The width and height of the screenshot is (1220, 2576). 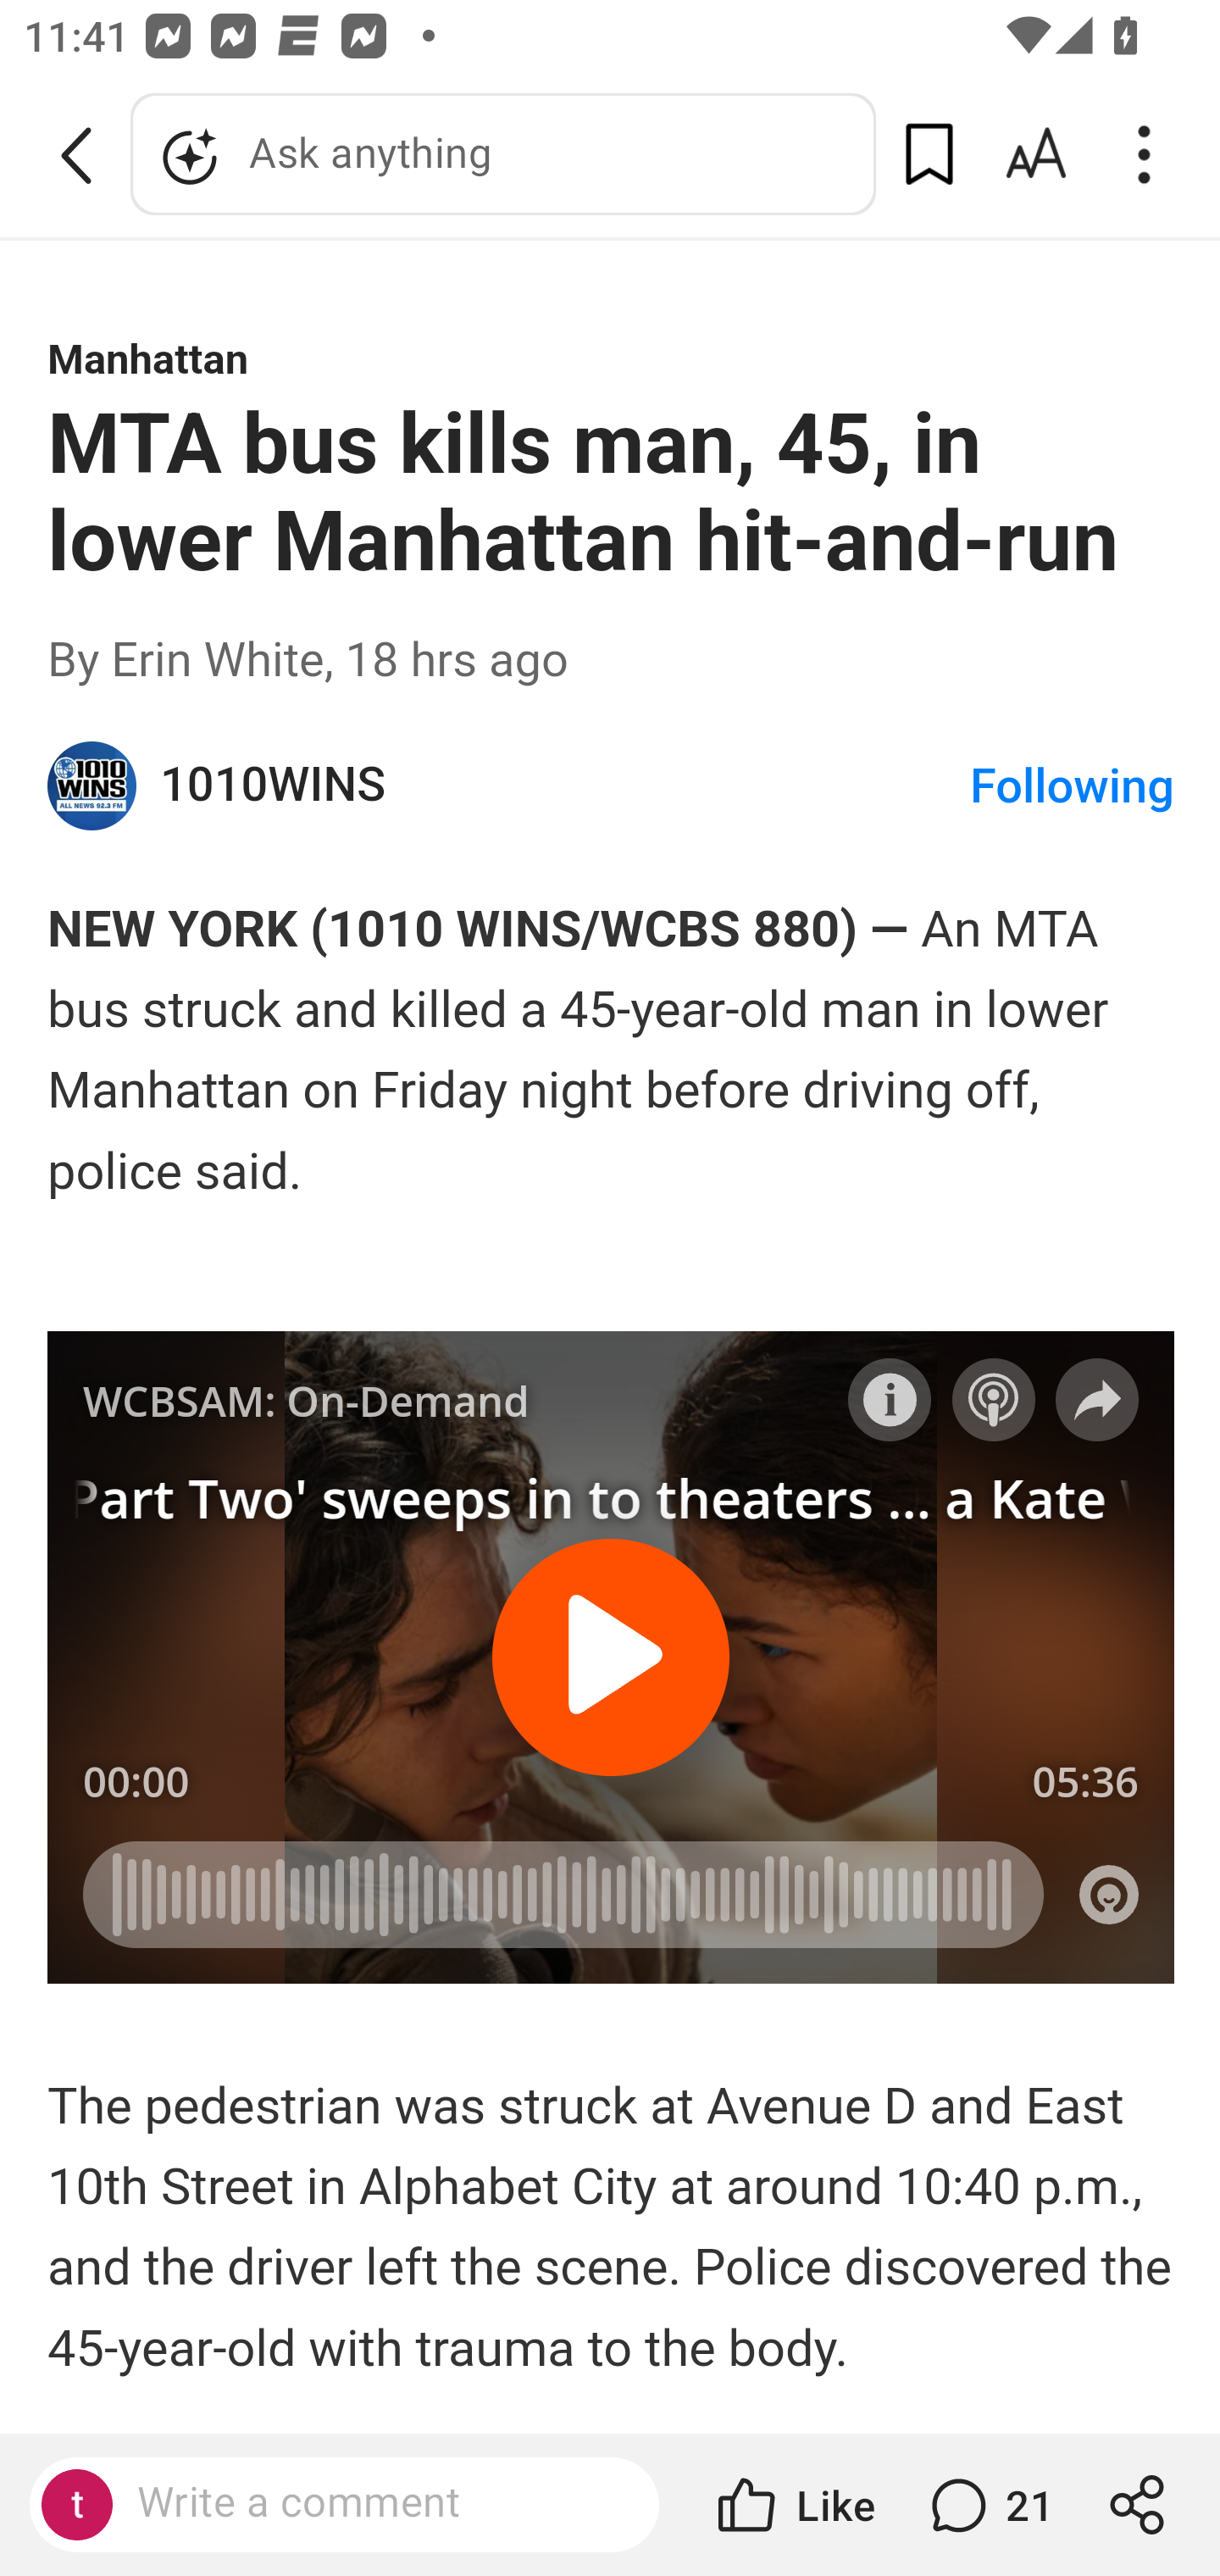 I want to click on 1010WINS, so click(x=566, y=785).